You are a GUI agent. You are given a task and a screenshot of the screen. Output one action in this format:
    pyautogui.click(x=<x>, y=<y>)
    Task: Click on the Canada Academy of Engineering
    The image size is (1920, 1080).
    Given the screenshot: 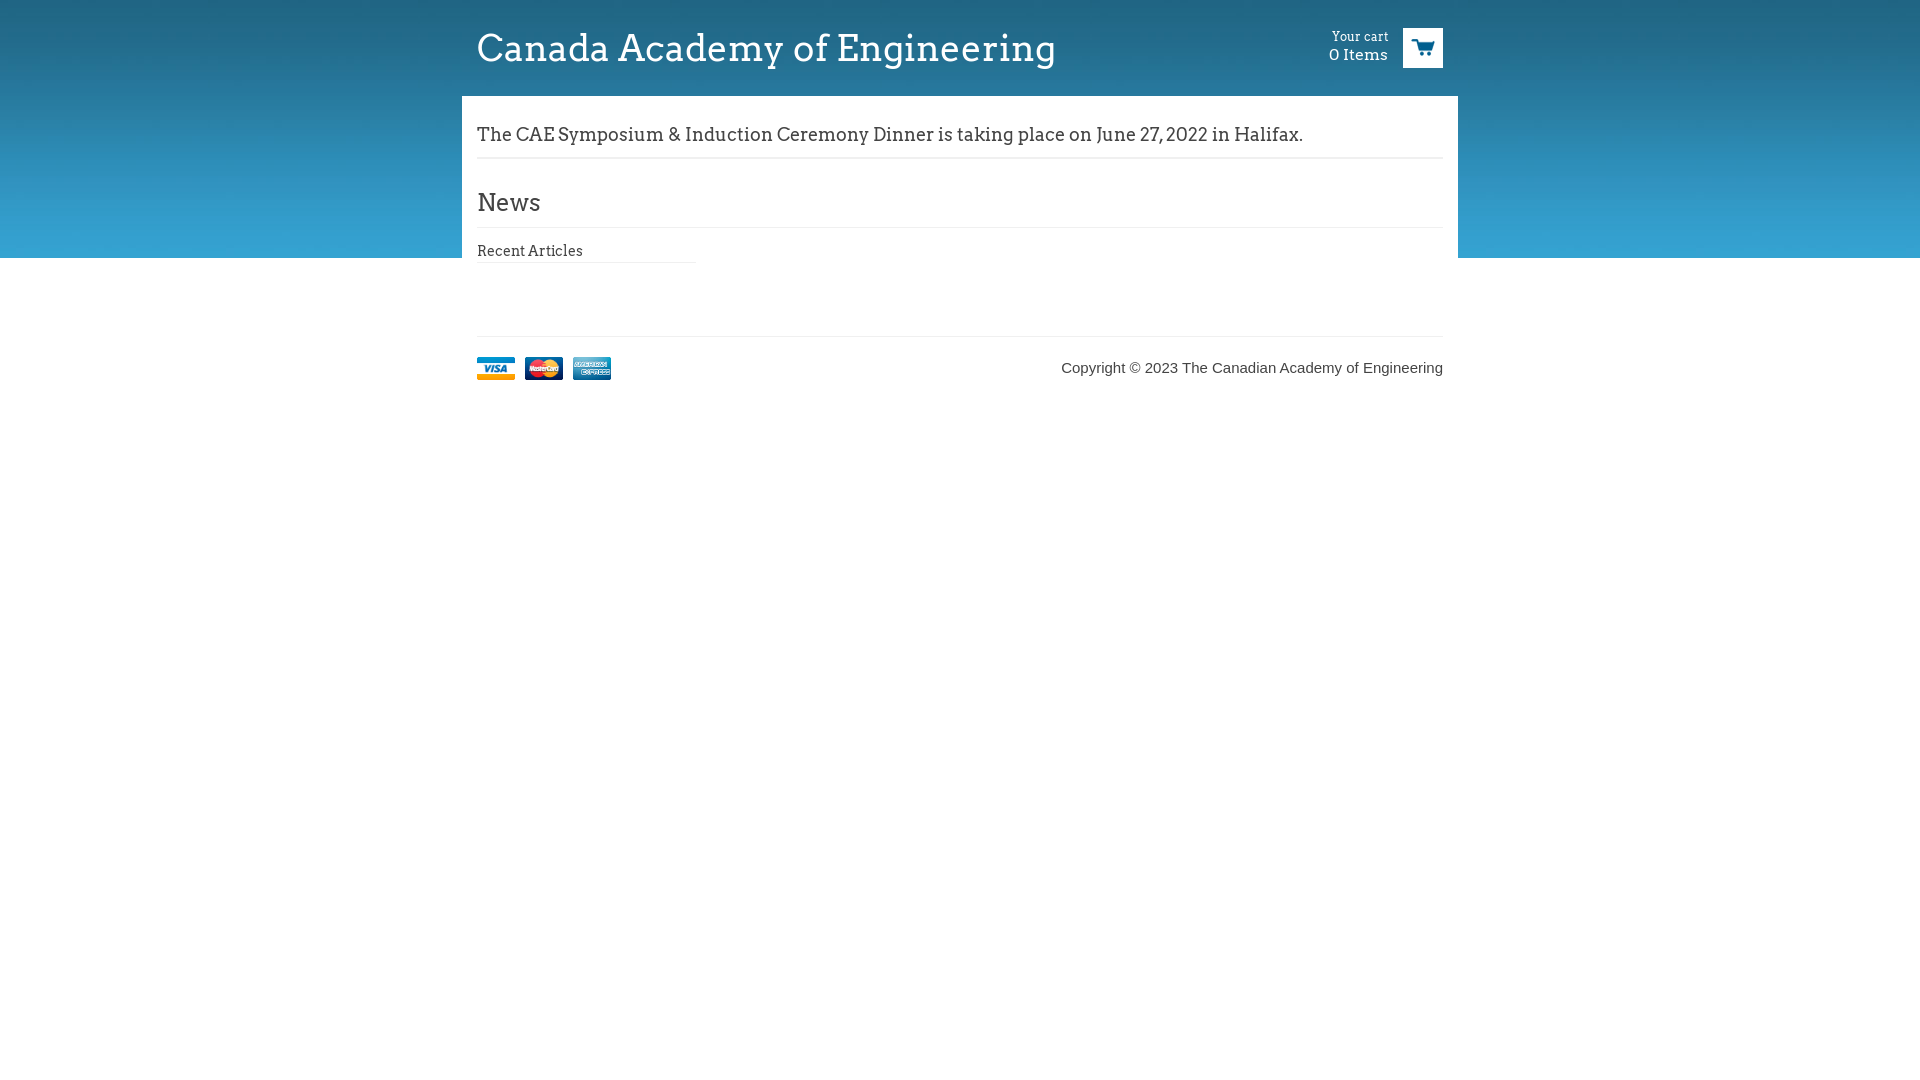 What is the action you would take?
    pyautogui.click(x=960, y=48)
    